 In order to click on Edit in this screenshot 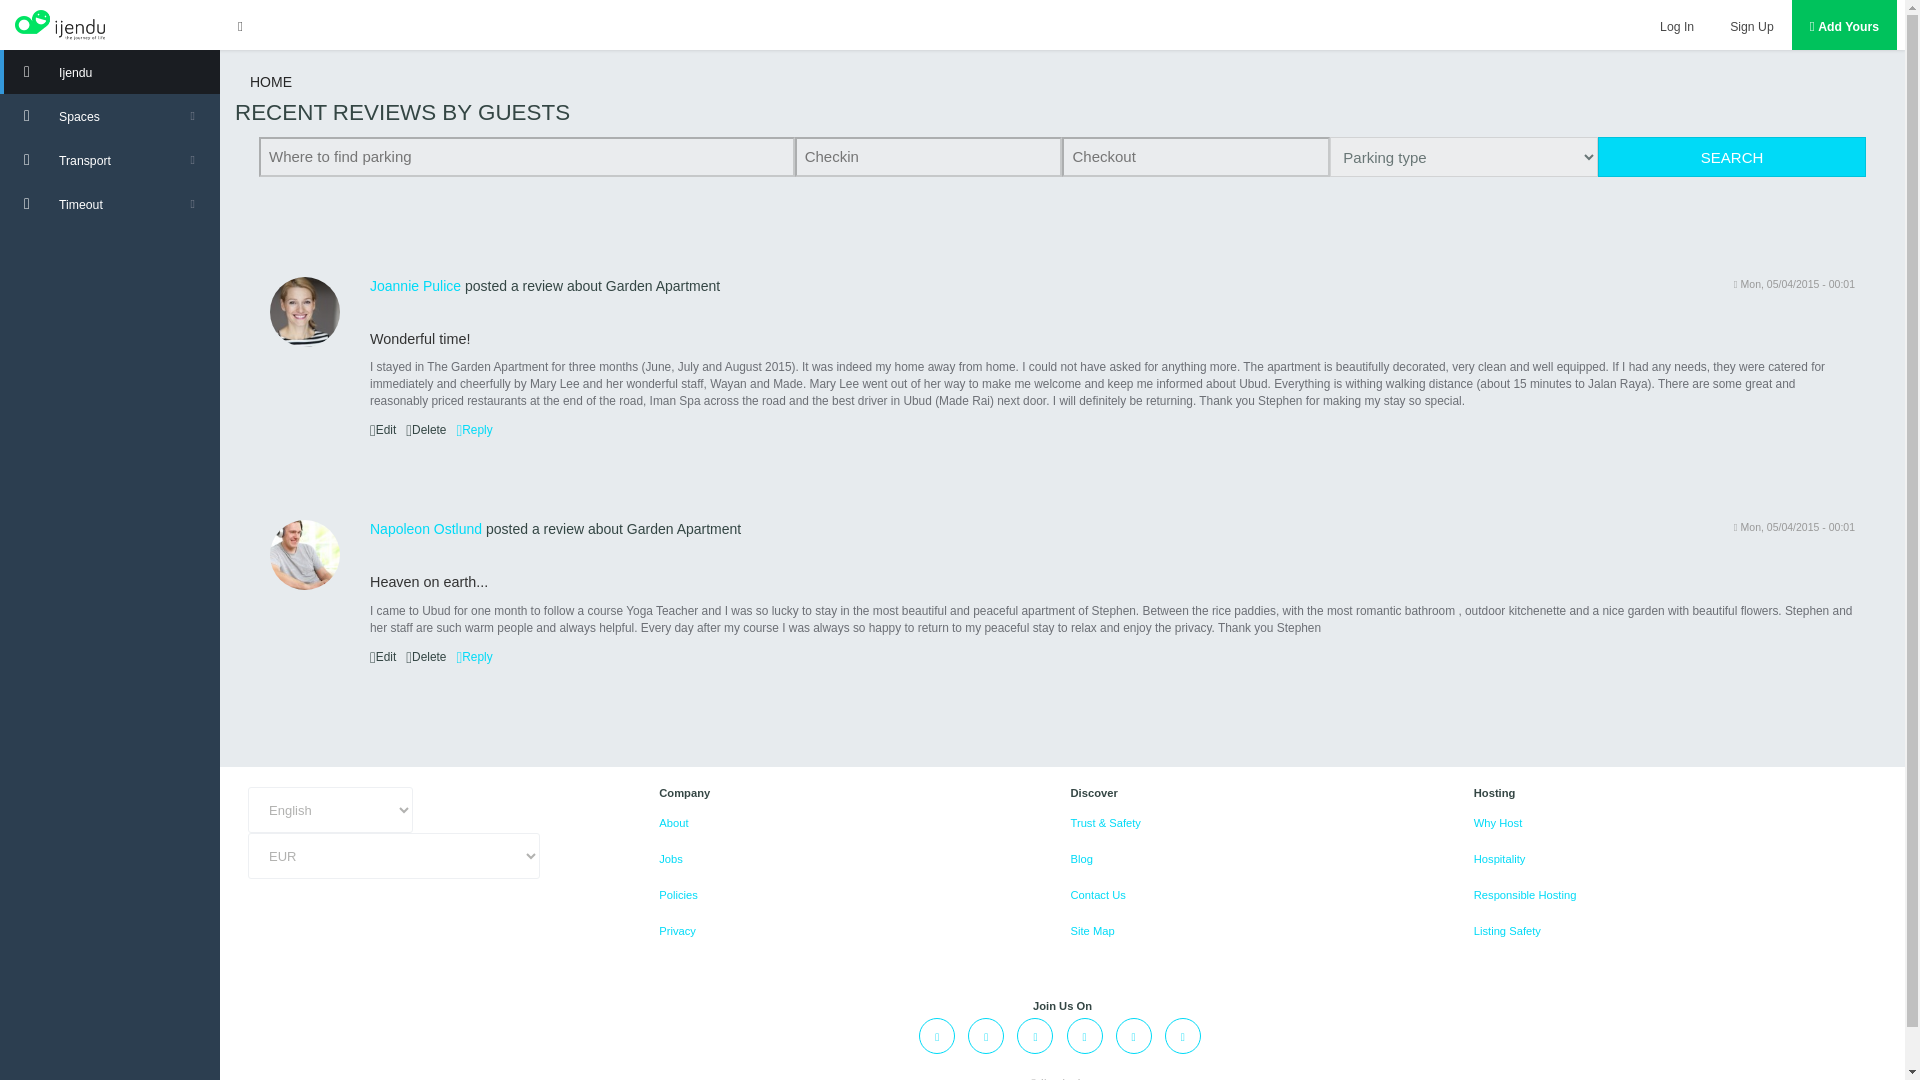, I will do `click(382, 657)`.